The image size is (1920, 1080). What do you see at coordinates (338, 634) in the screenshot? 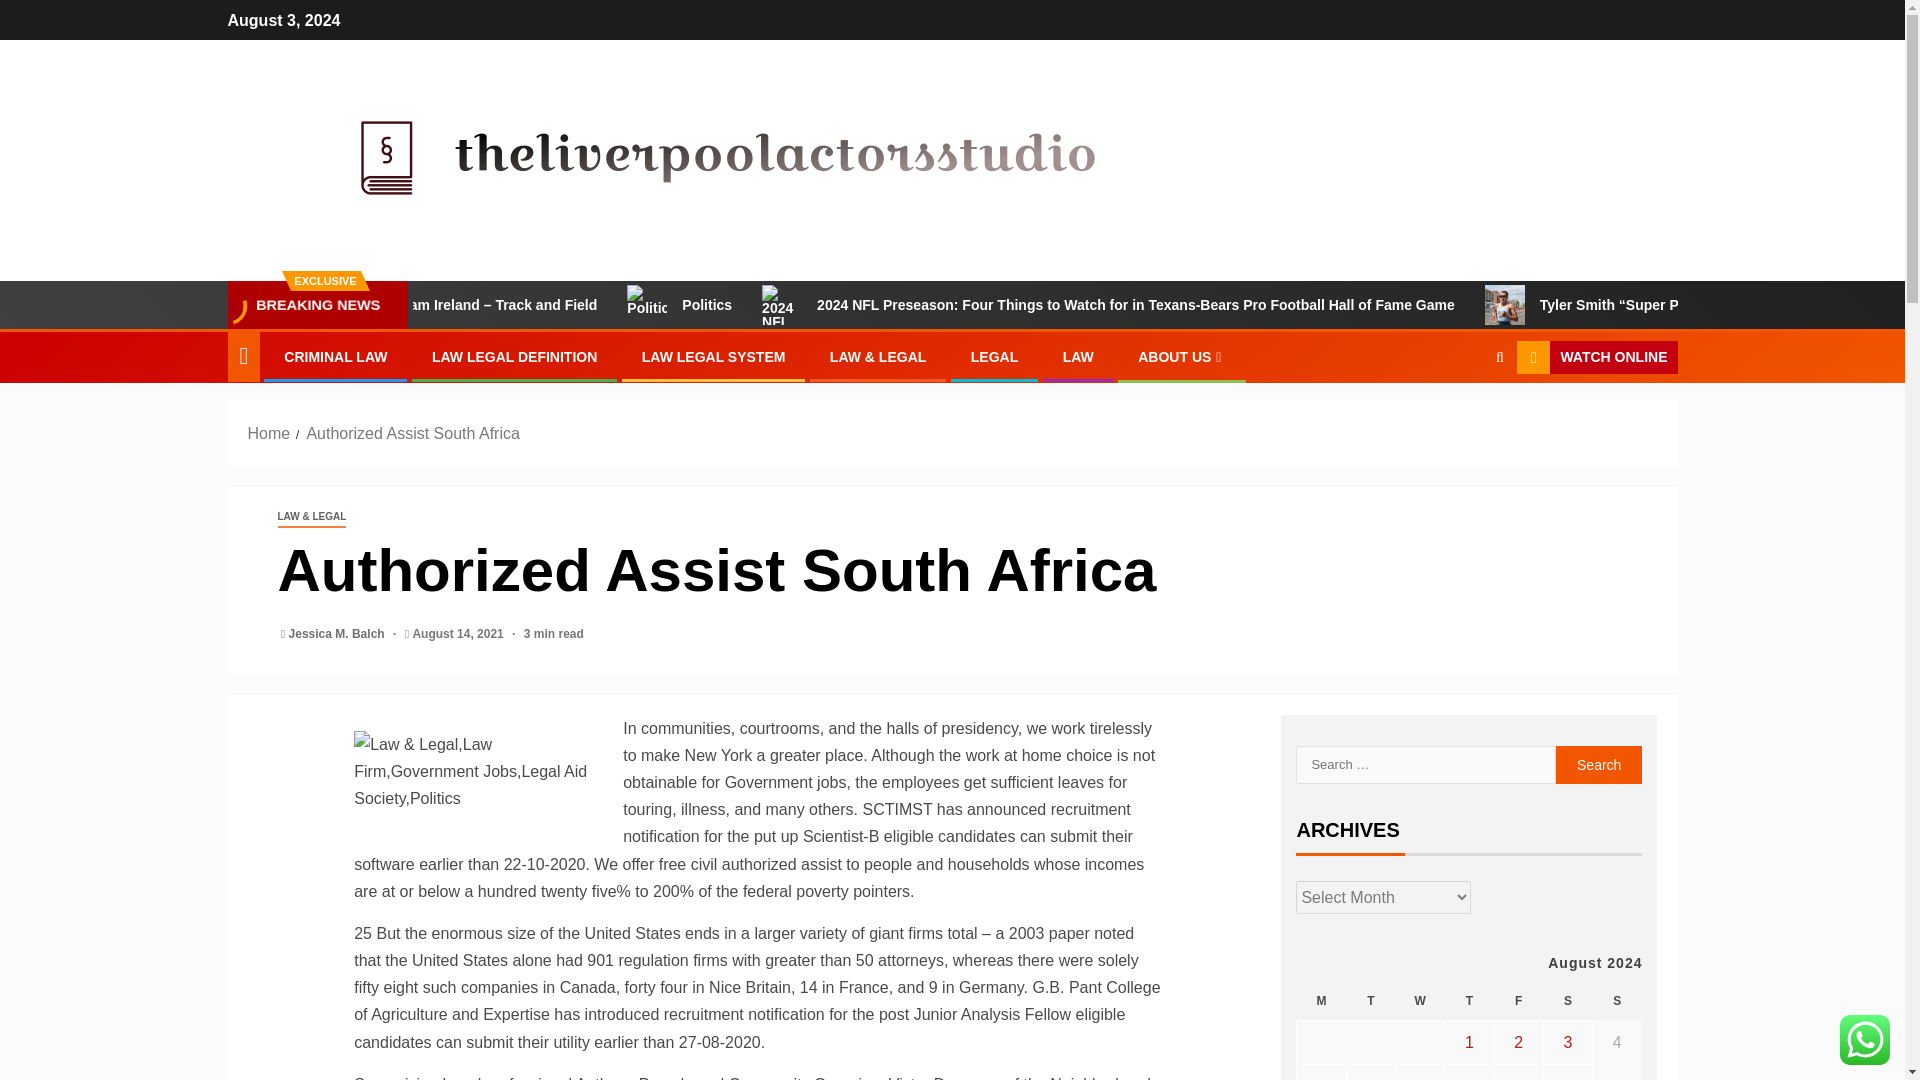
I see `Jessica M. Balch` at bounding box center [338, 634].